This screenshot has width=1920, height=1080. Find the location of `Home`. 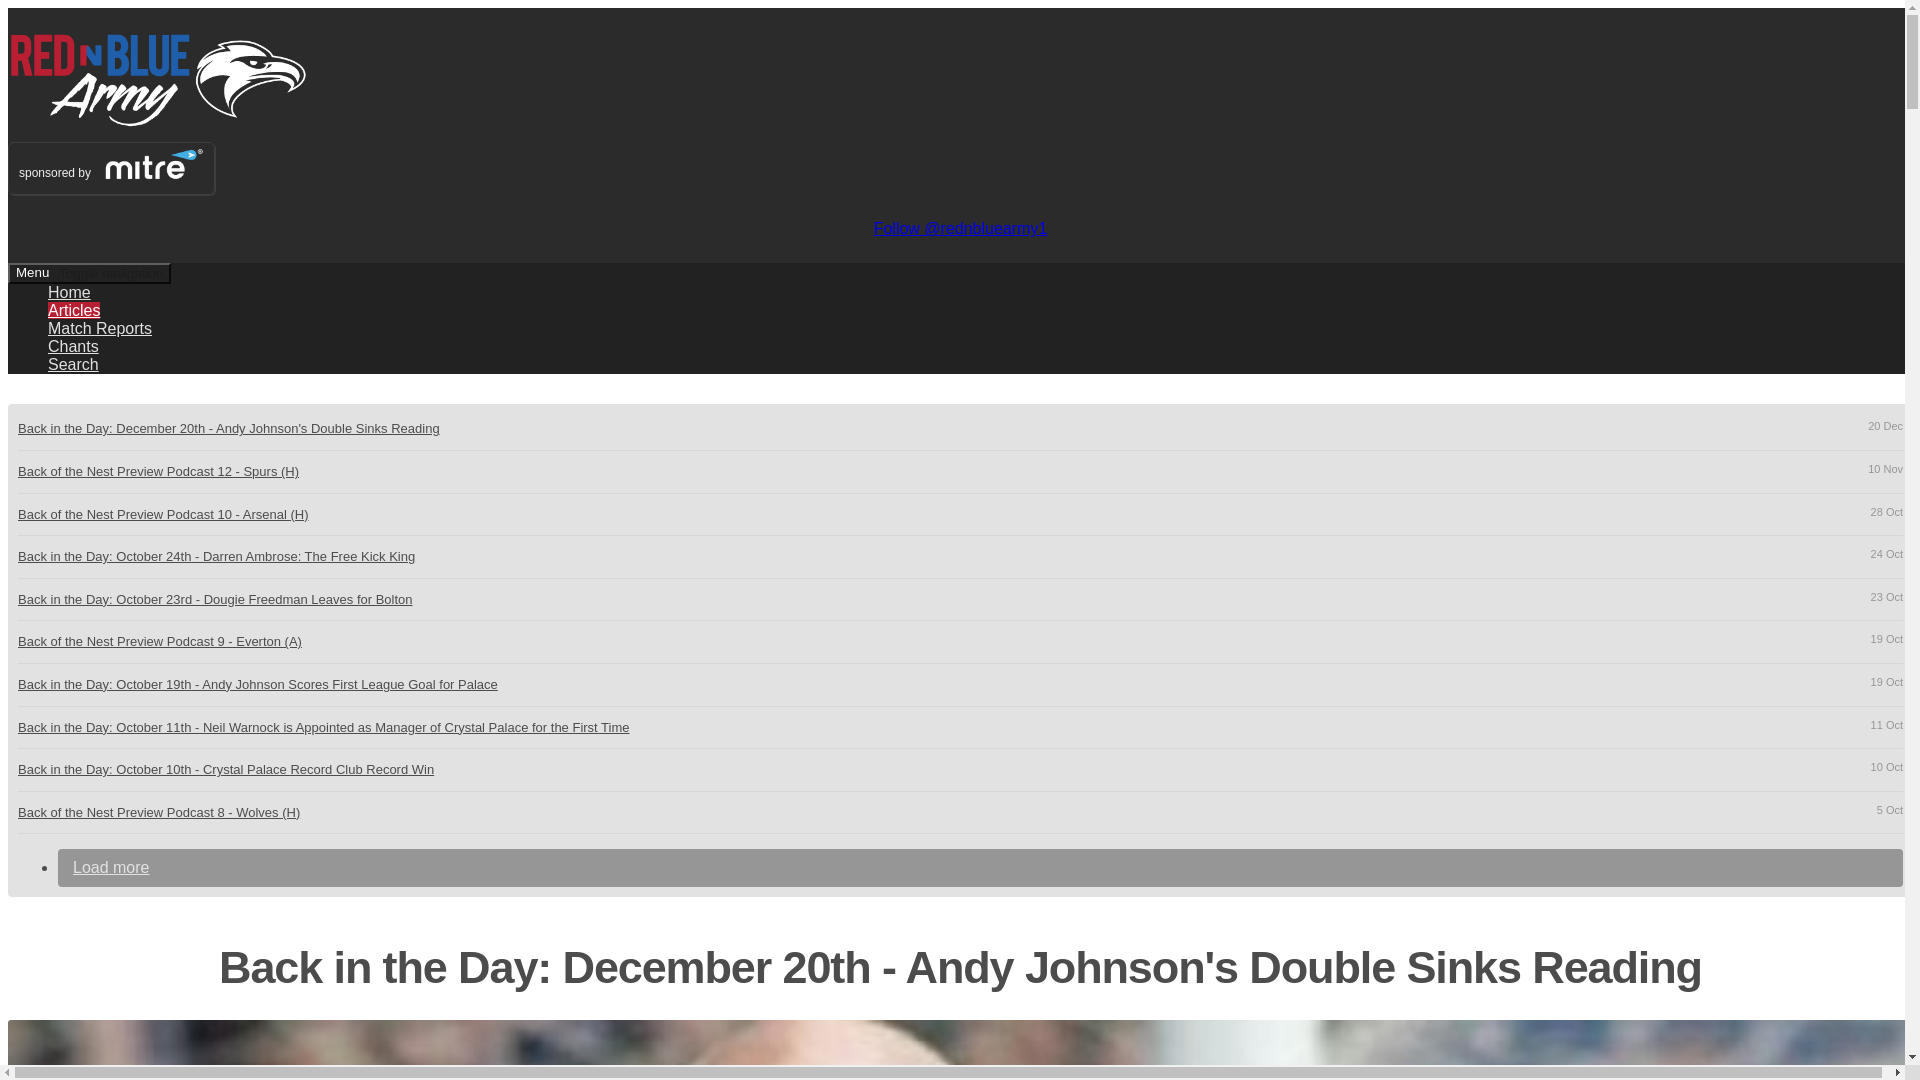

Home is located at coordinates (74, 310).